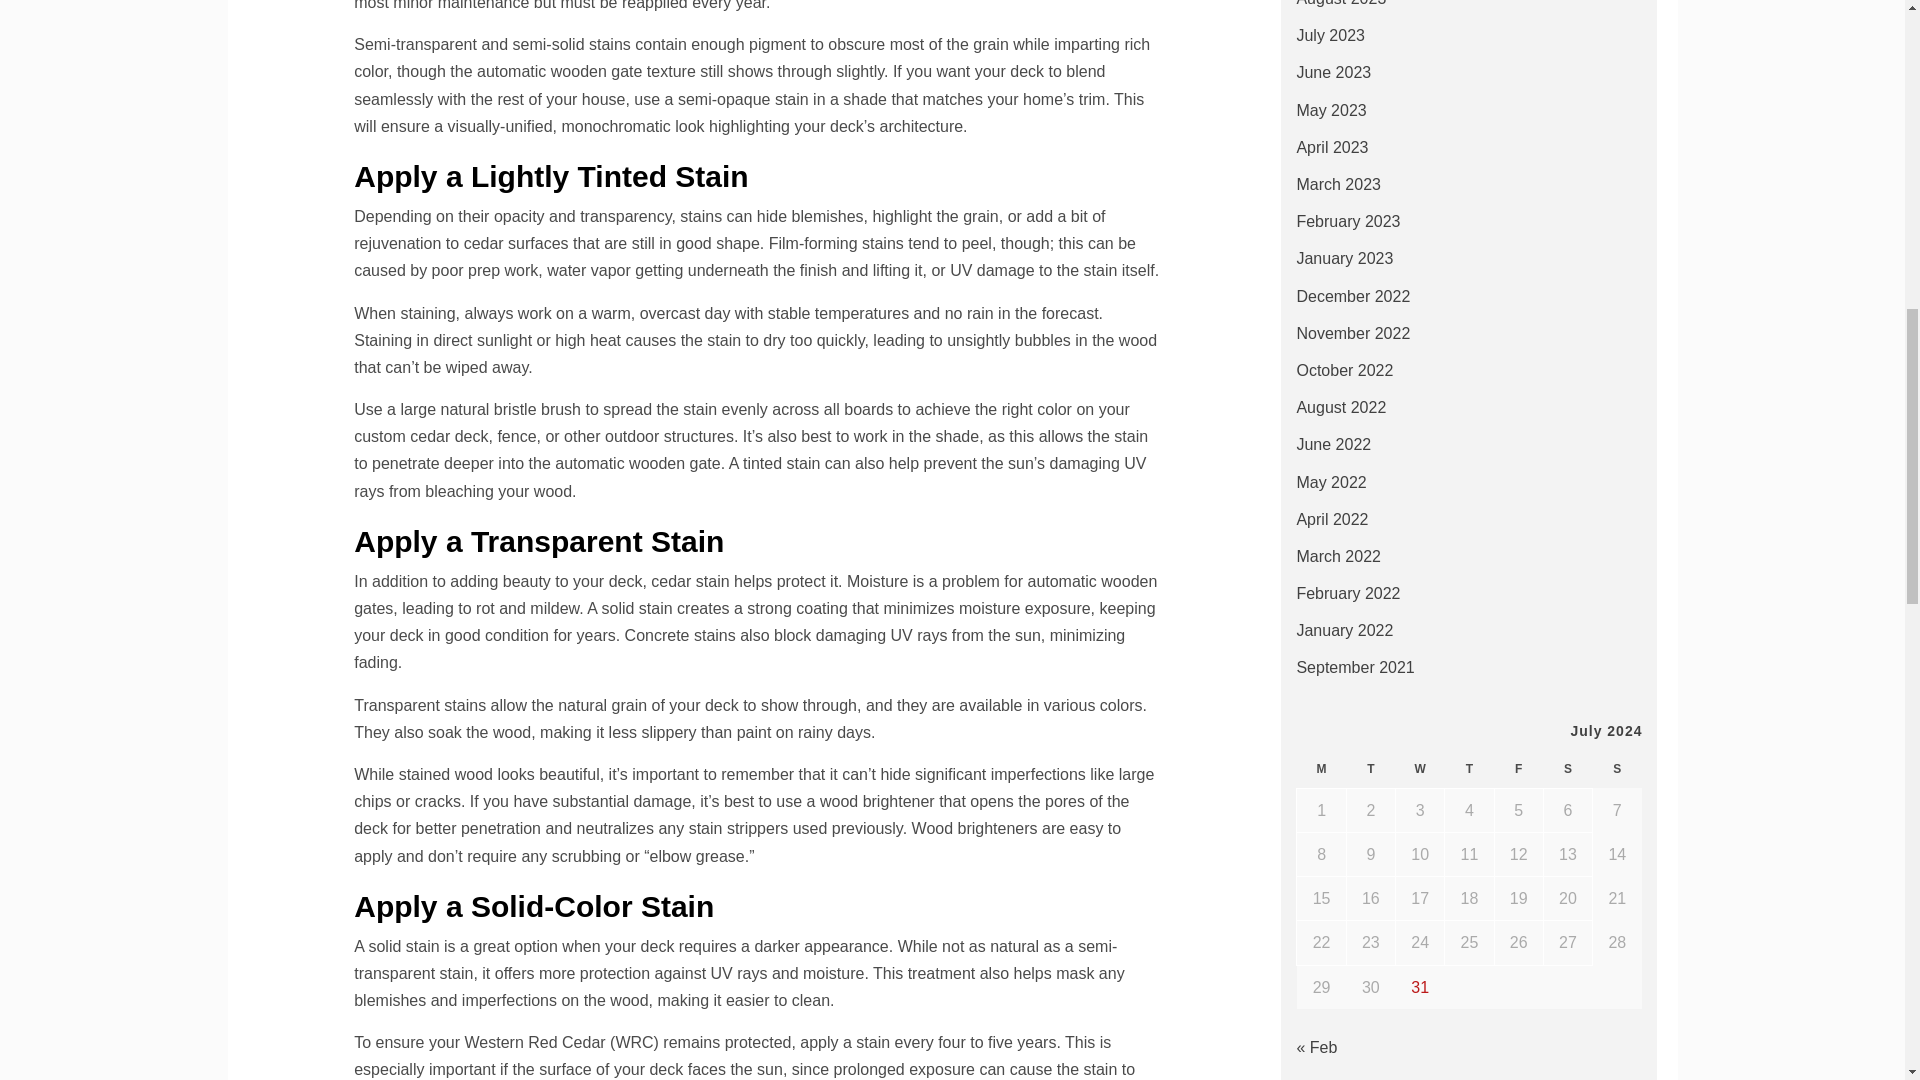 This screenshot has width=1920, height=1080. Describe the element at coordinates (1617, 769) in the screenshot. I see `Sunday` at that location.